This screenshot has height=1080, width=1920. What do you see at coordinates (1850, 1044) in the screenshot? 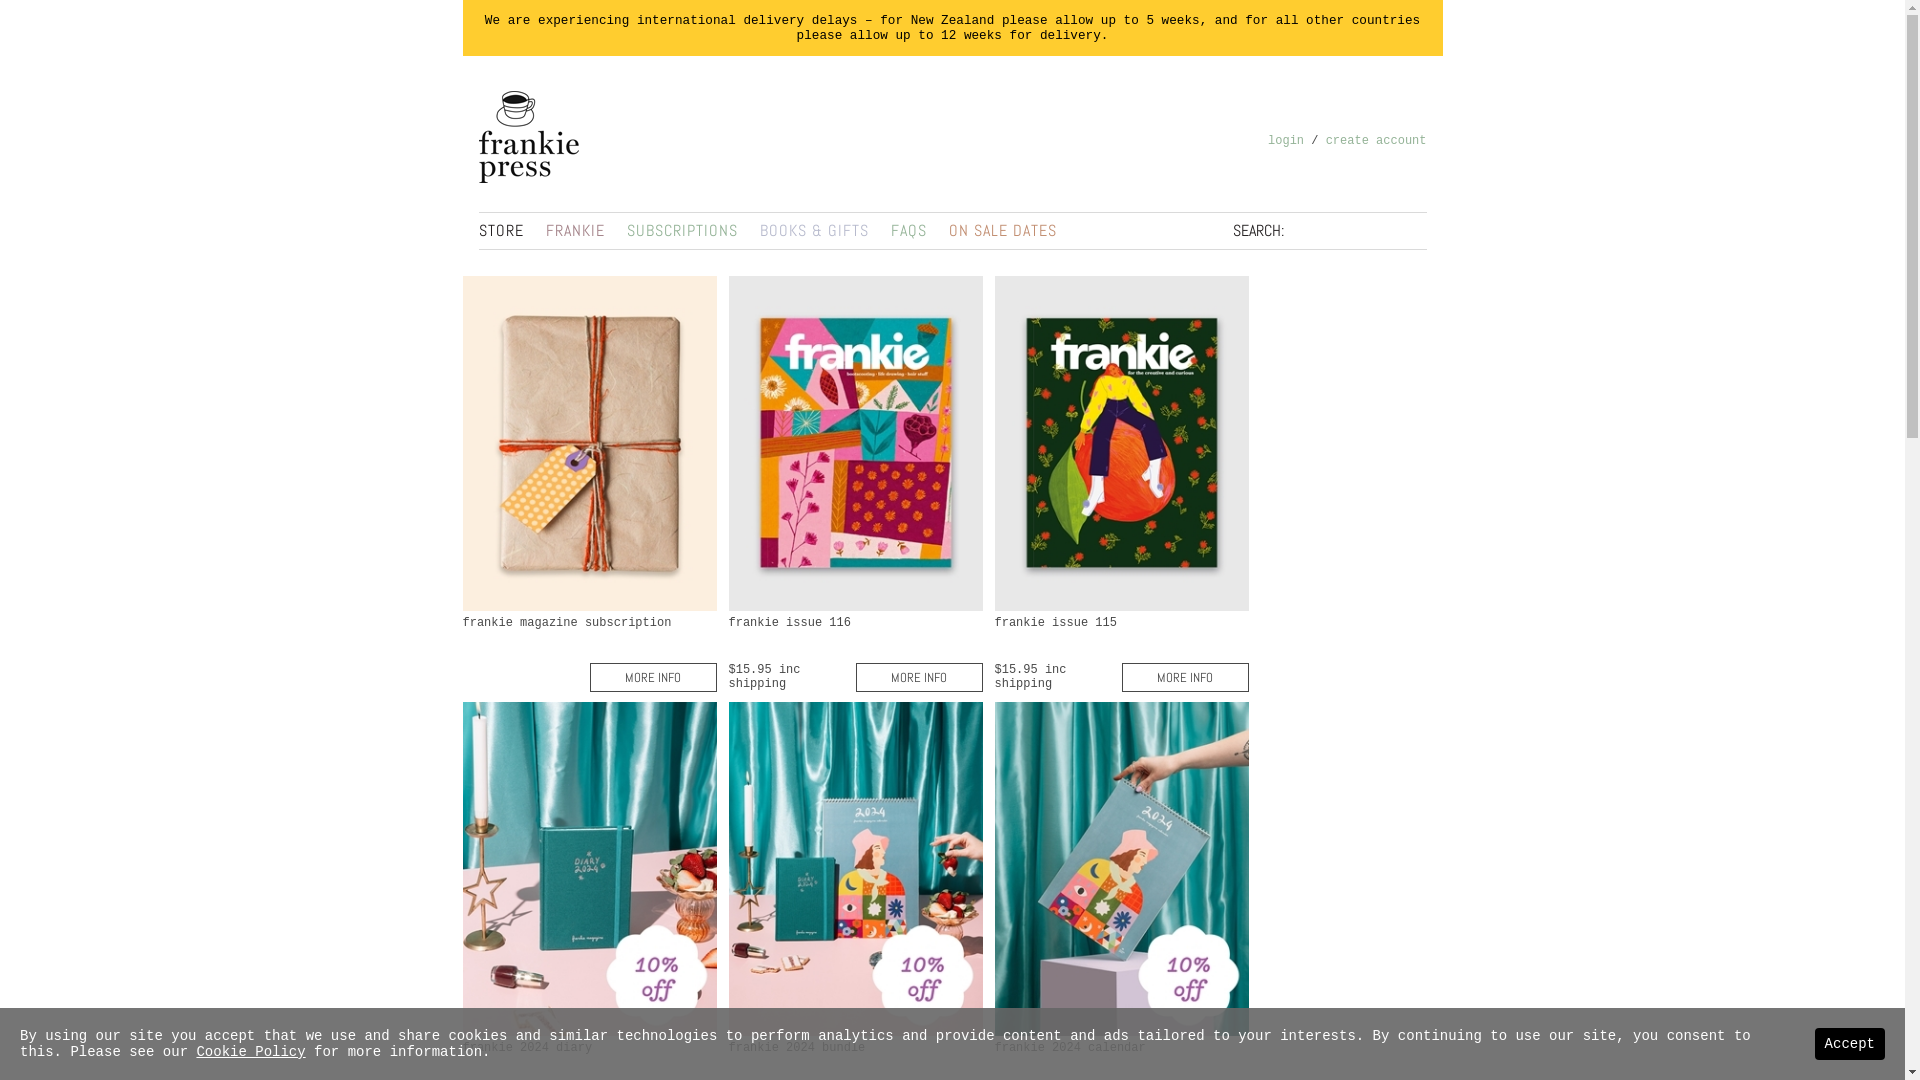
I see `Accept` at bounding box center [1850, 1044].